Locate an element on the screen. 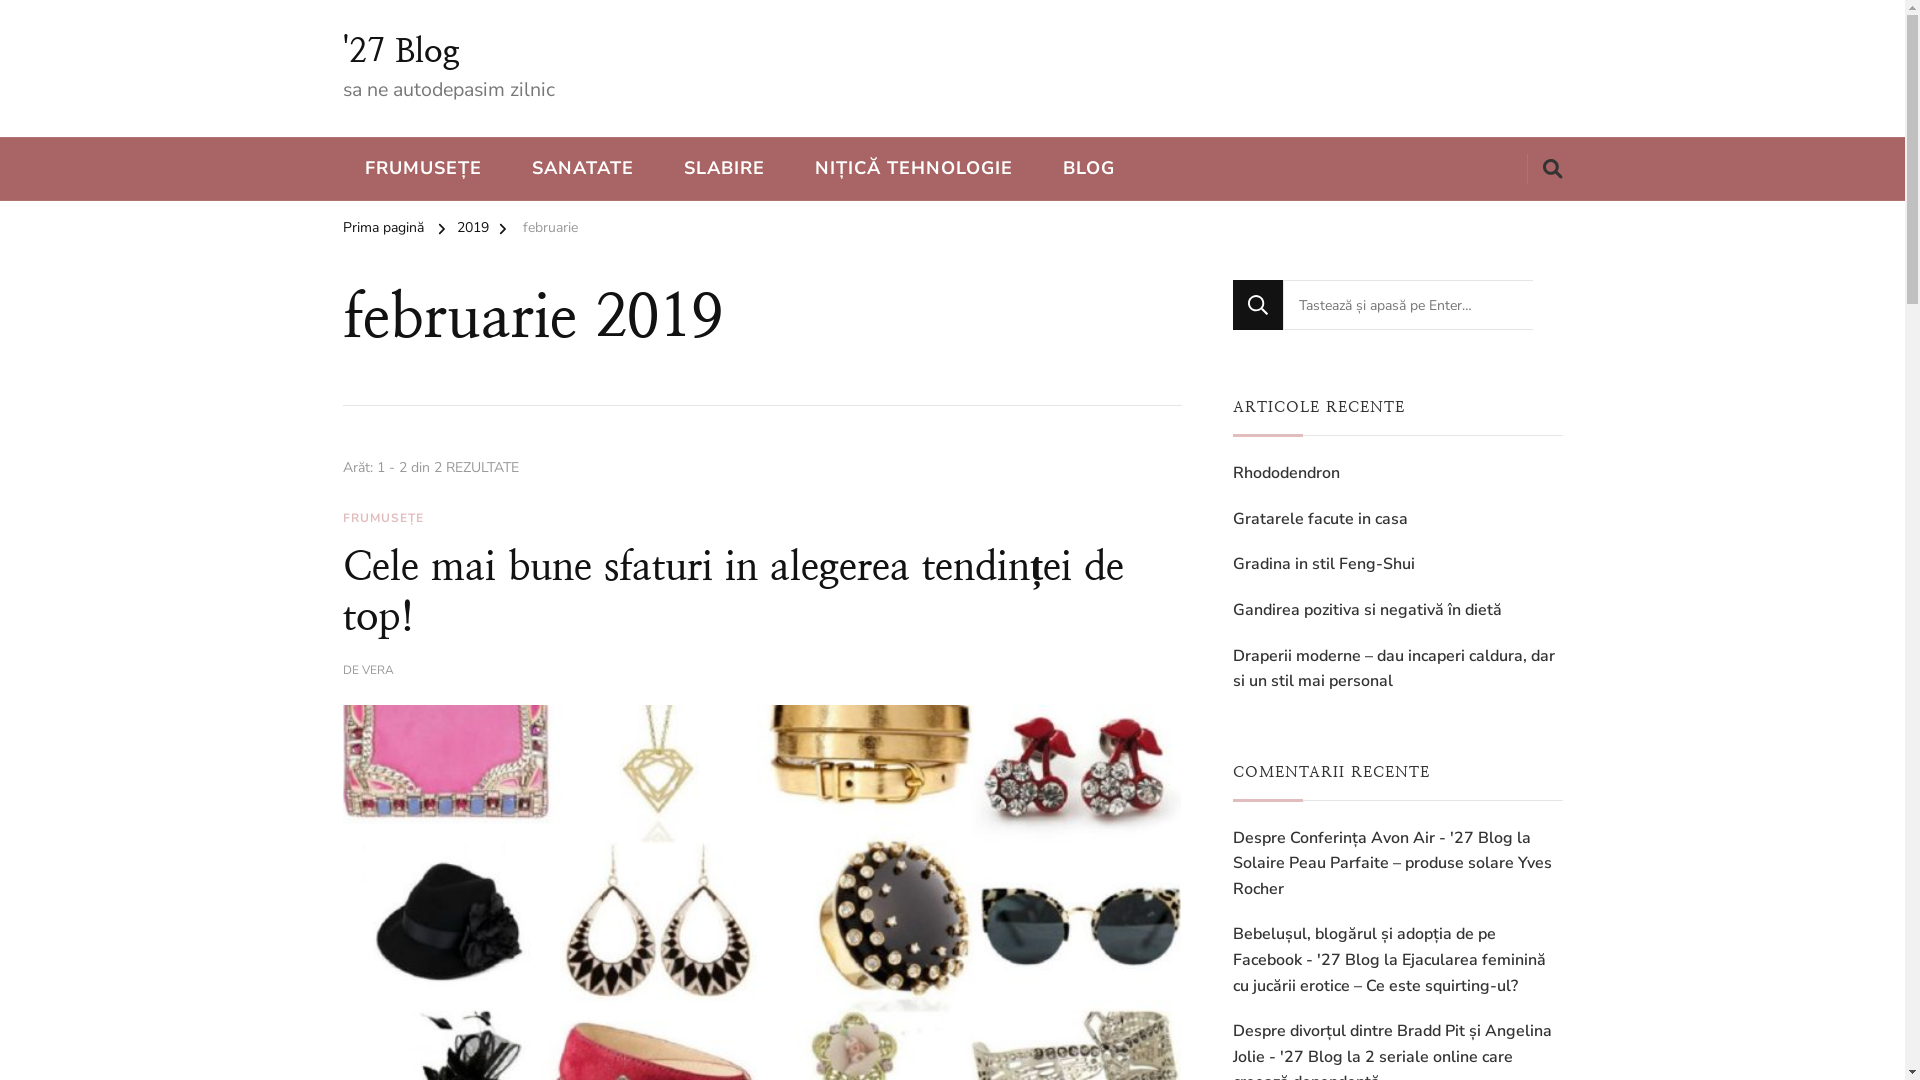 Image resolution: width=1920 pixels, height=1080 pixels. Gratarele facute in casa is located at coordinates (1320, 520).